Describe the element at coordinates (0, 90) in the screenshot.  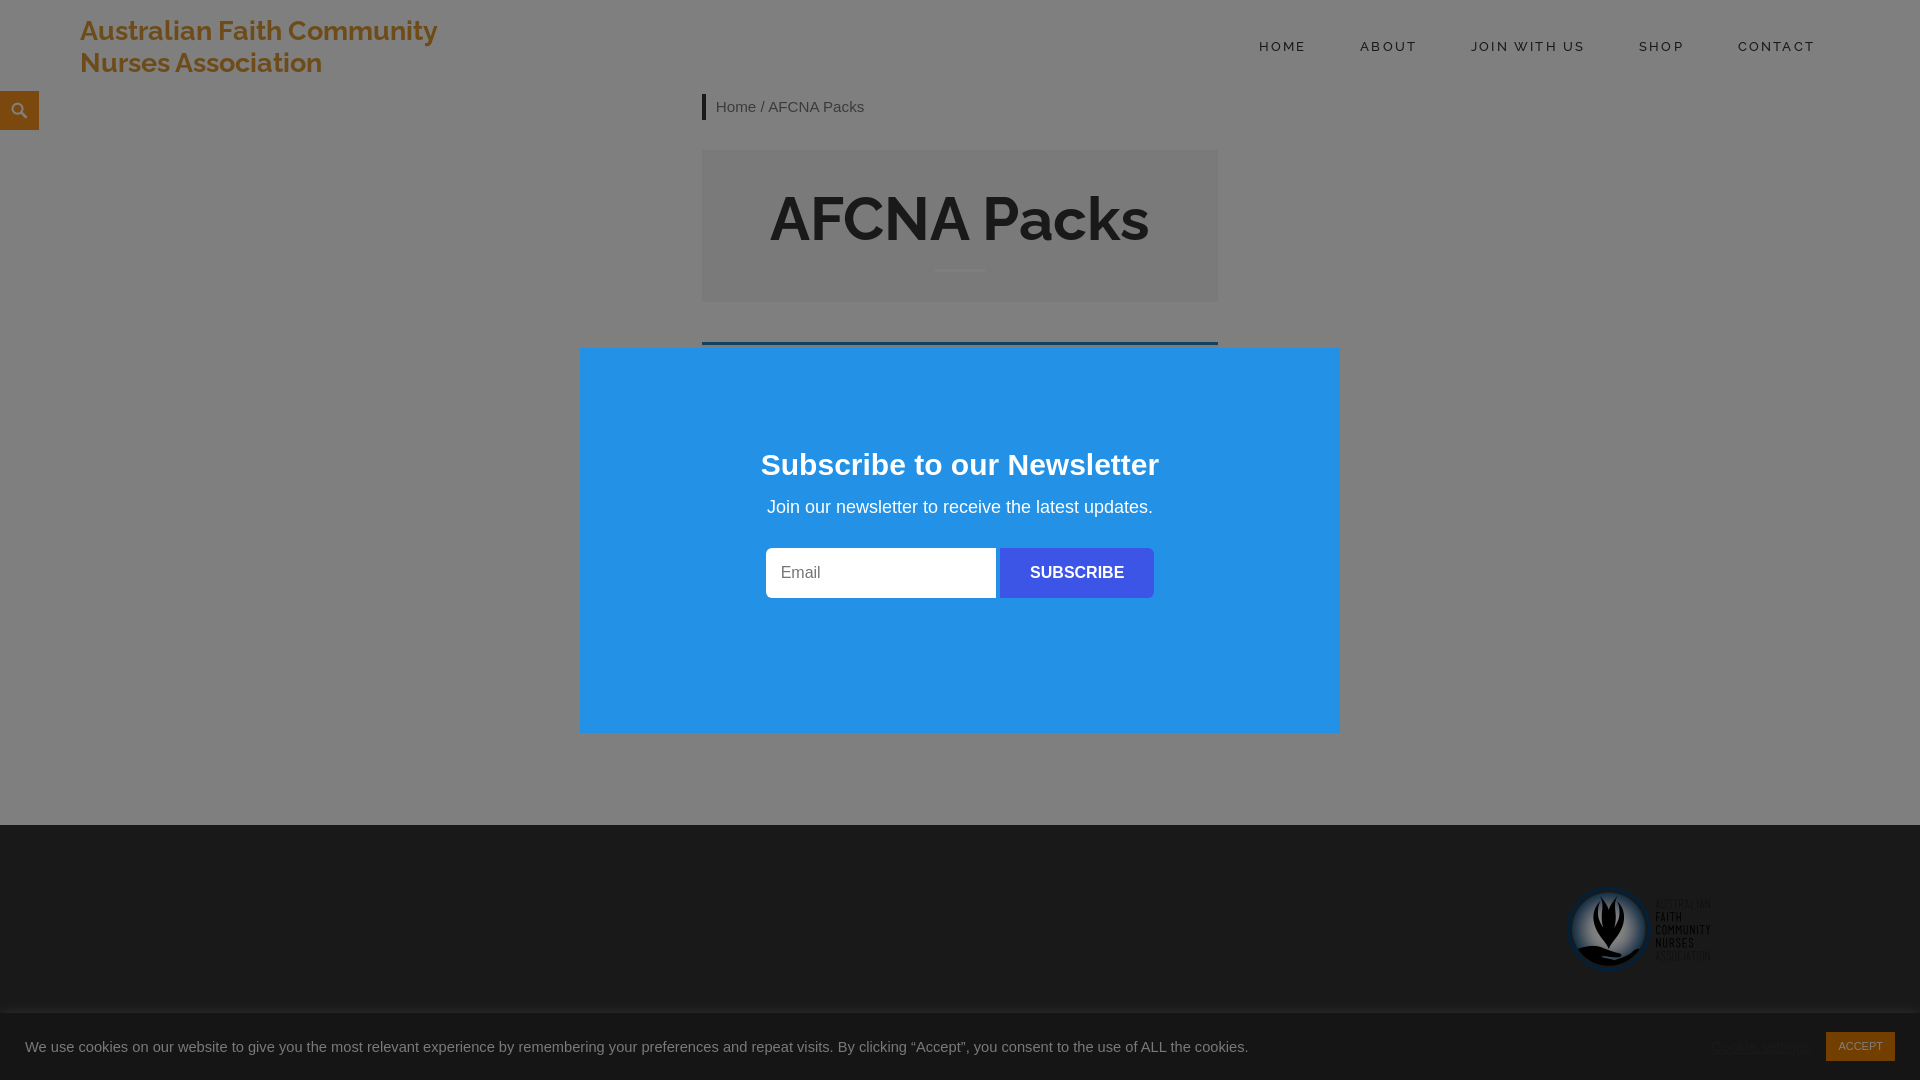
I see `Skip to content` at that location.